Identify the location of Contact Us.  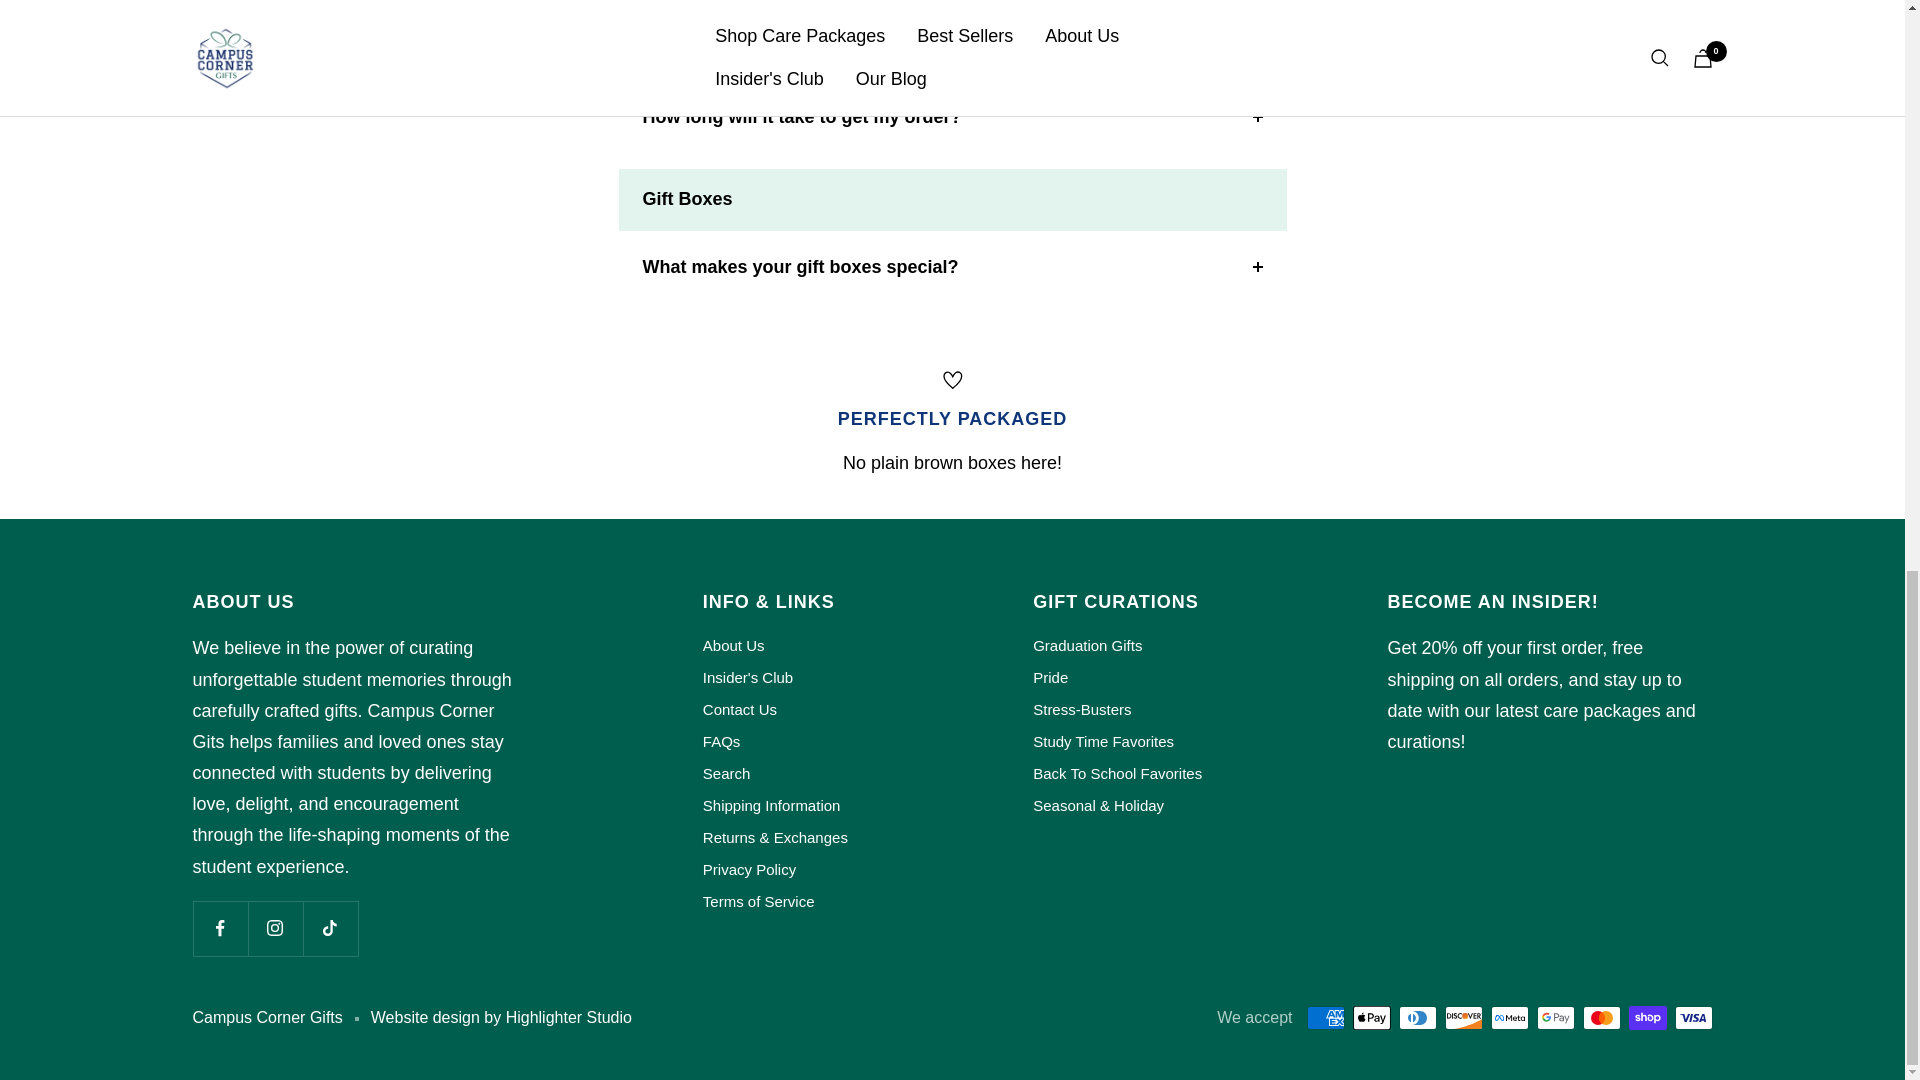
(740, 709).